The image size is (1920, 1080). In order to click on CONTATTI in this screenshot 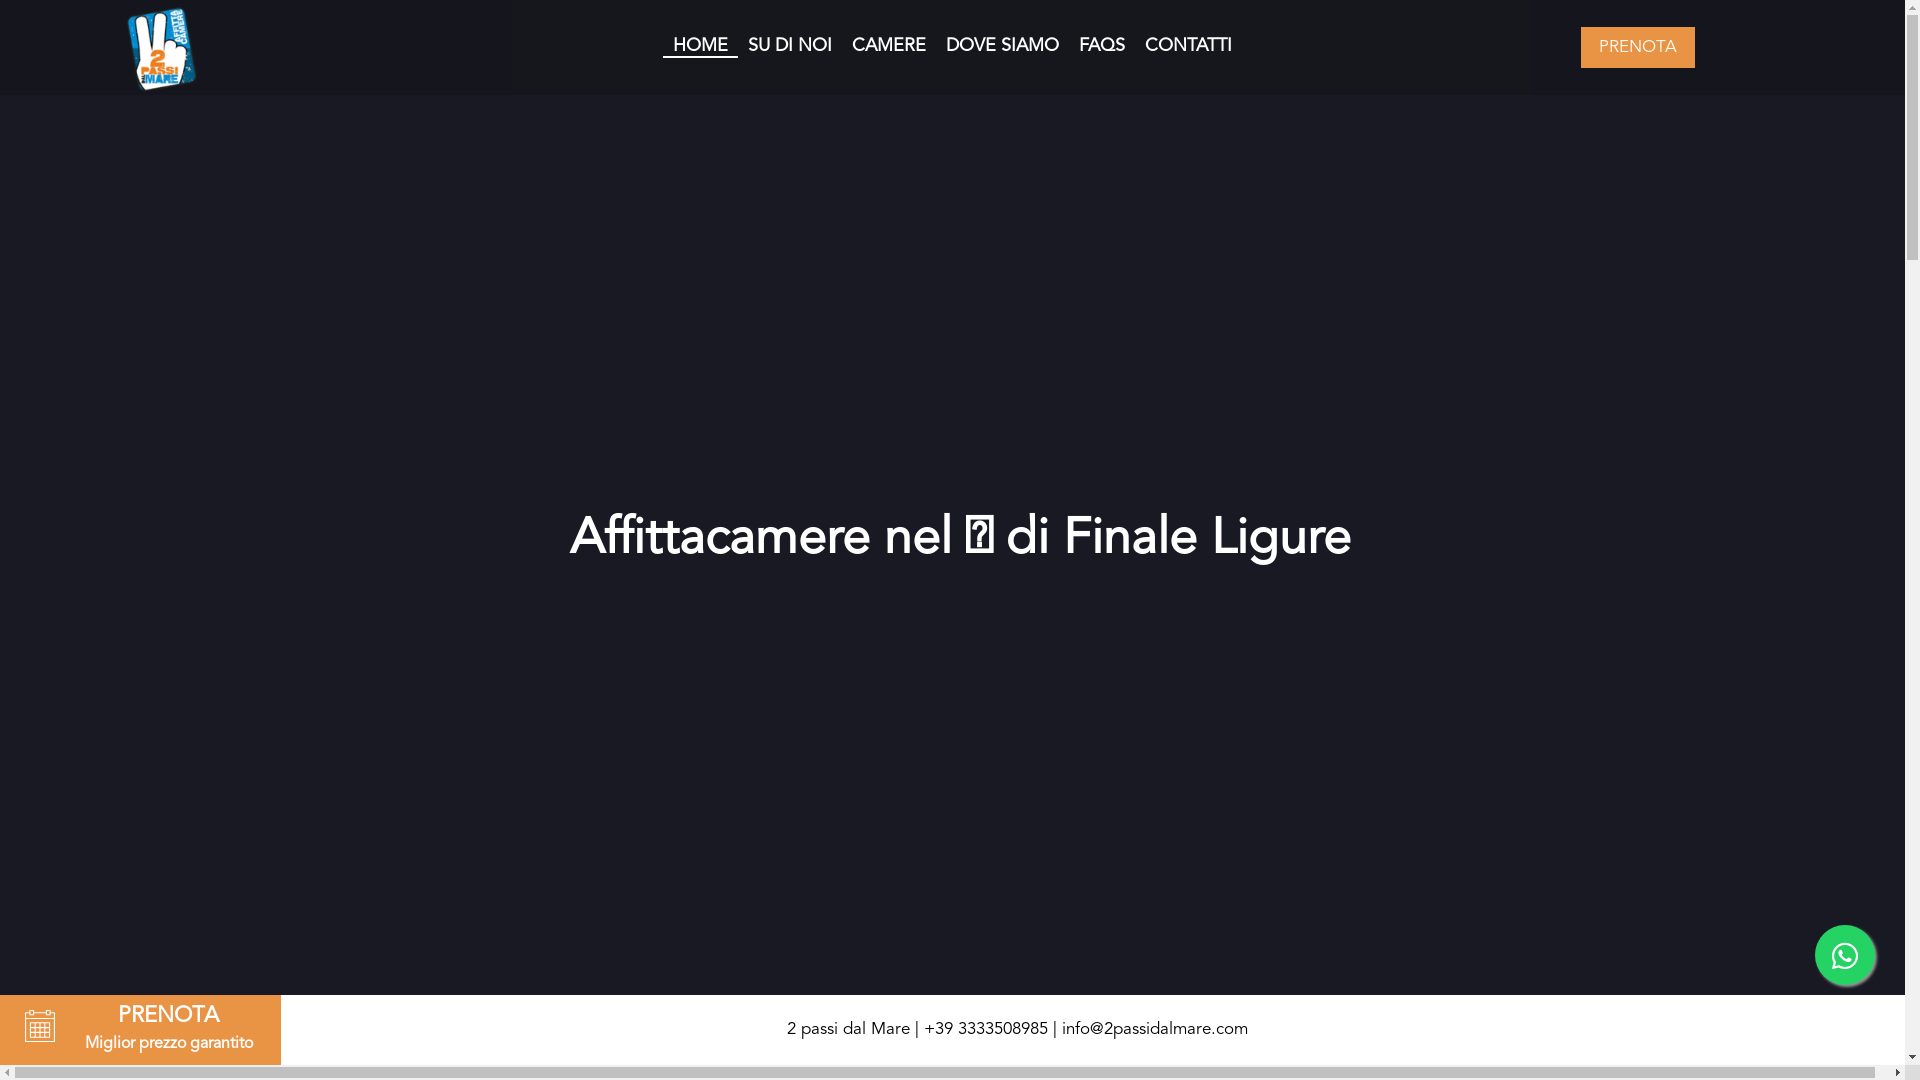, I will do `click(1188, 46)`.